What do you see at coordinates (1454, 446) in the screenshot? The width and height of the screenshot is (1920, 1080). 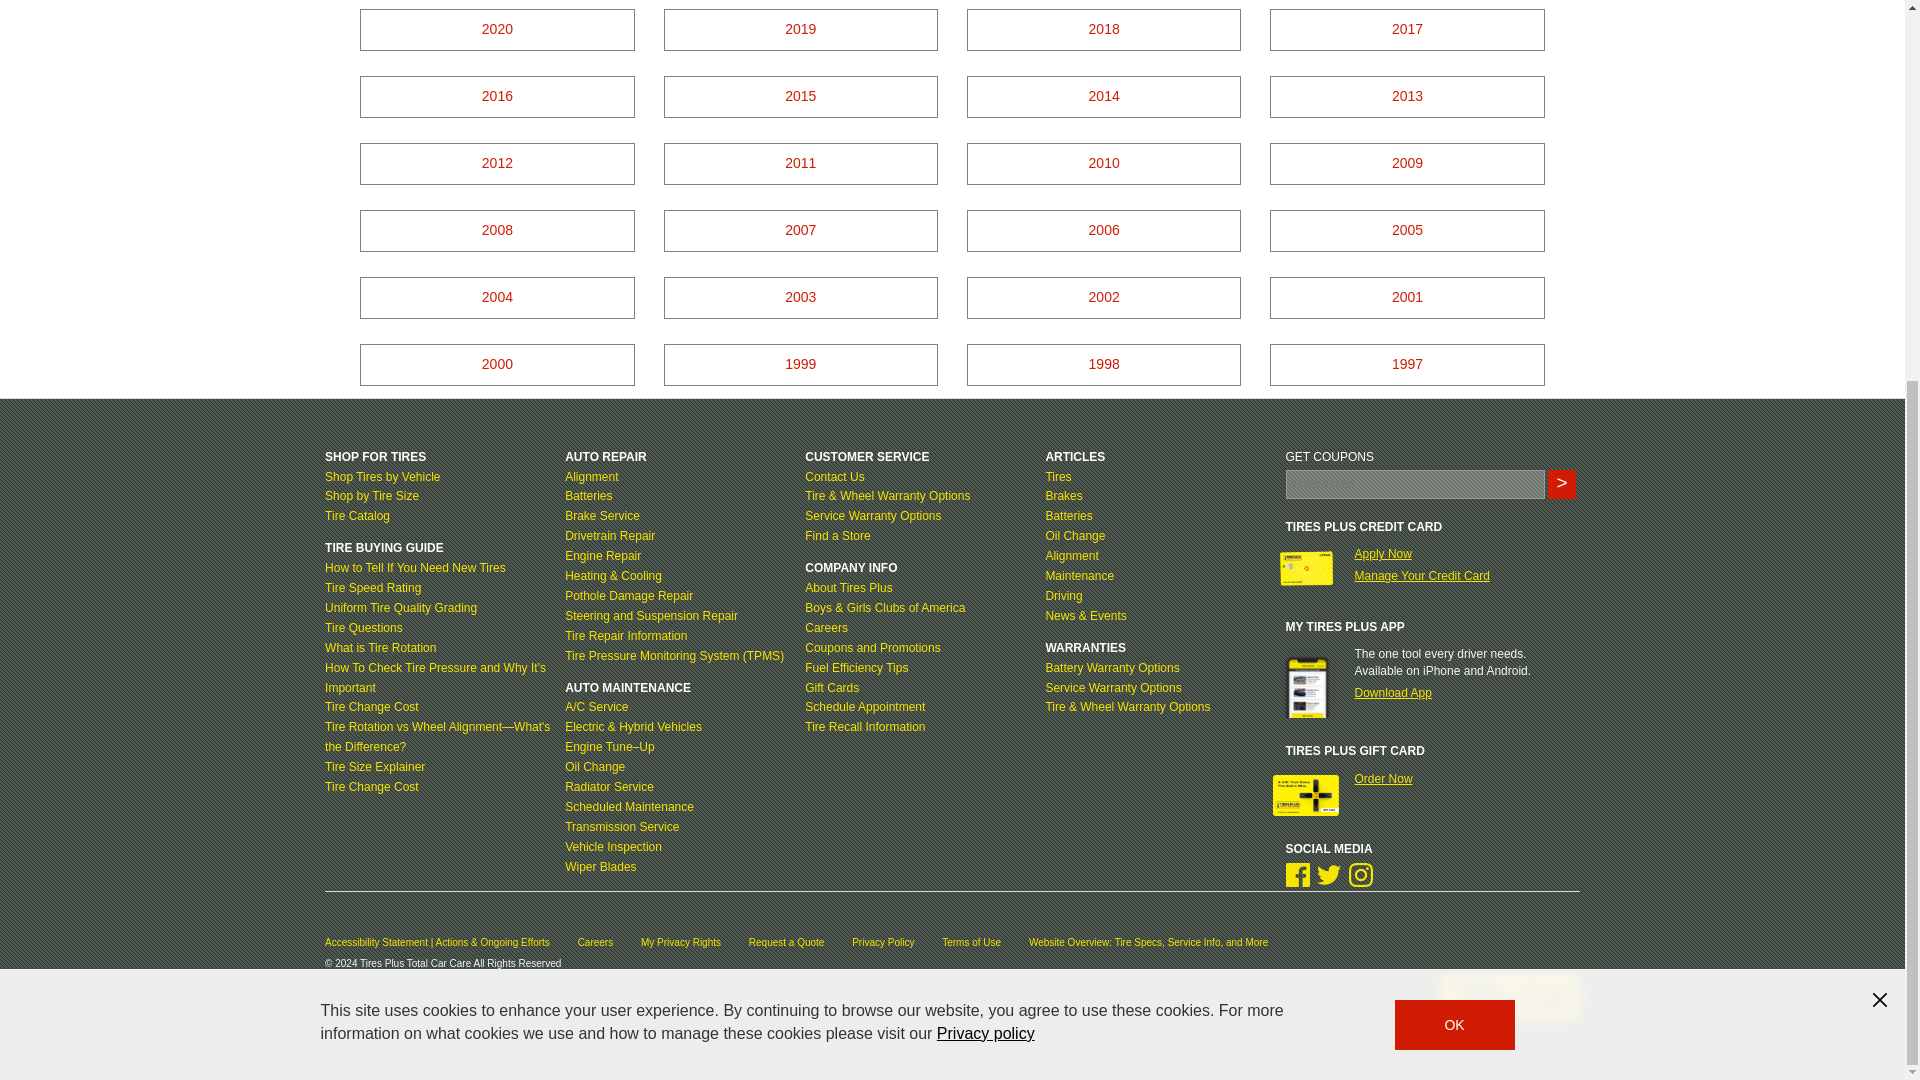 I see `agree button` at bounding box center [1454, 446].